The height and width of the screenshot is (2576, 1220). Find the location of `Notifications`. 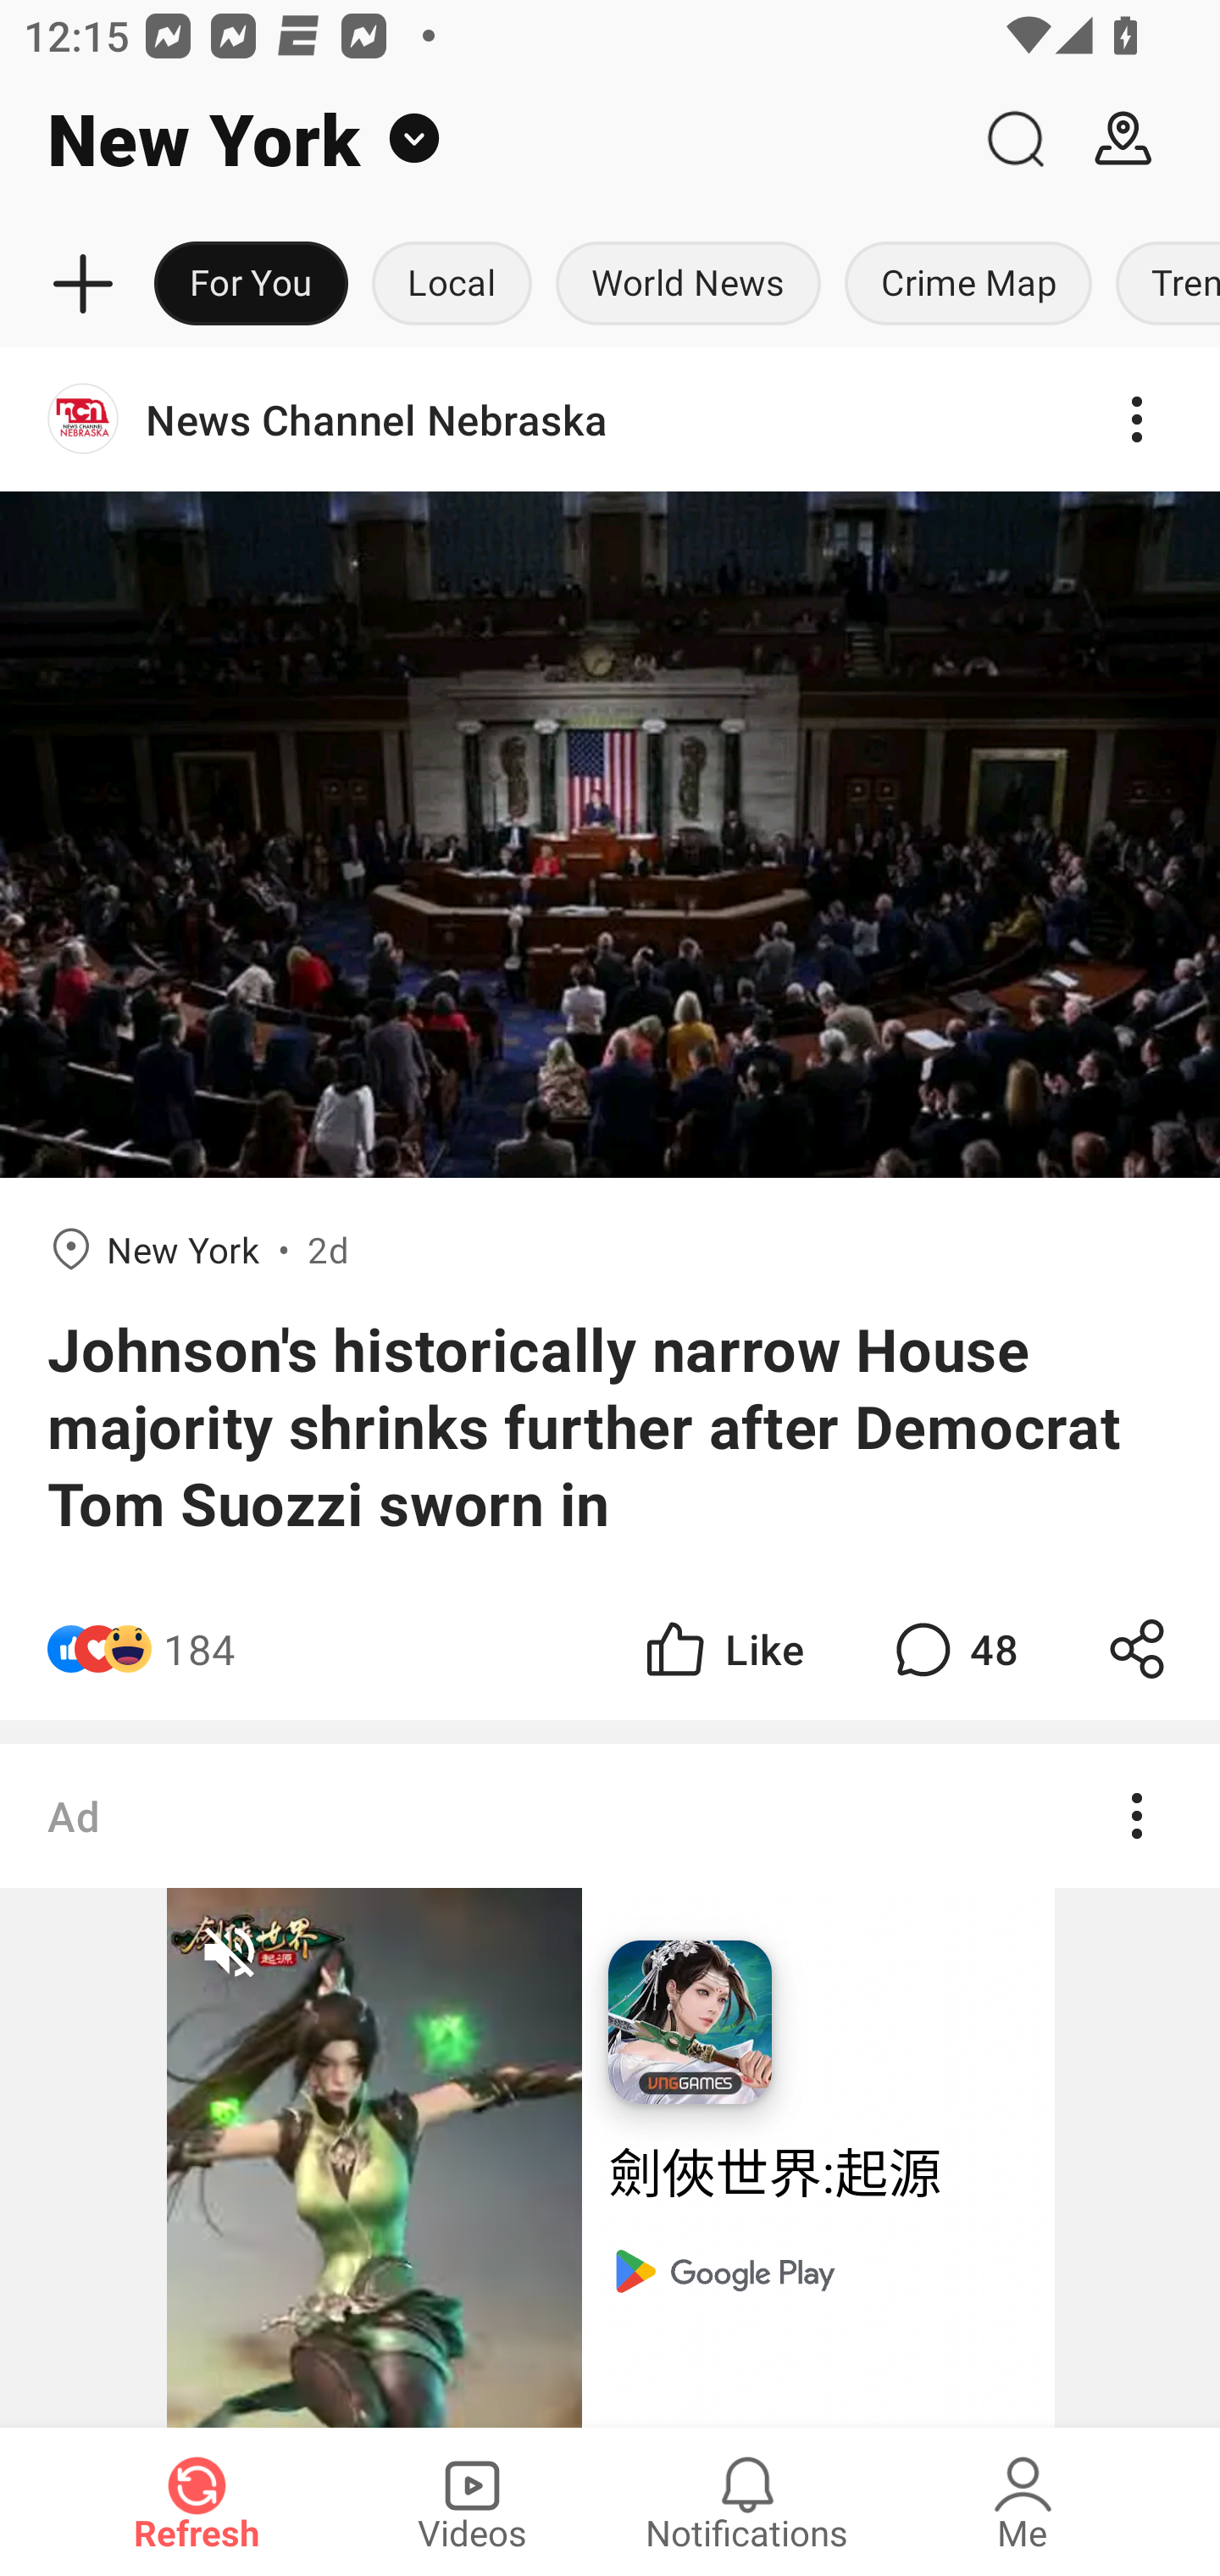

Notifications is located at coordinates (747, 2501).